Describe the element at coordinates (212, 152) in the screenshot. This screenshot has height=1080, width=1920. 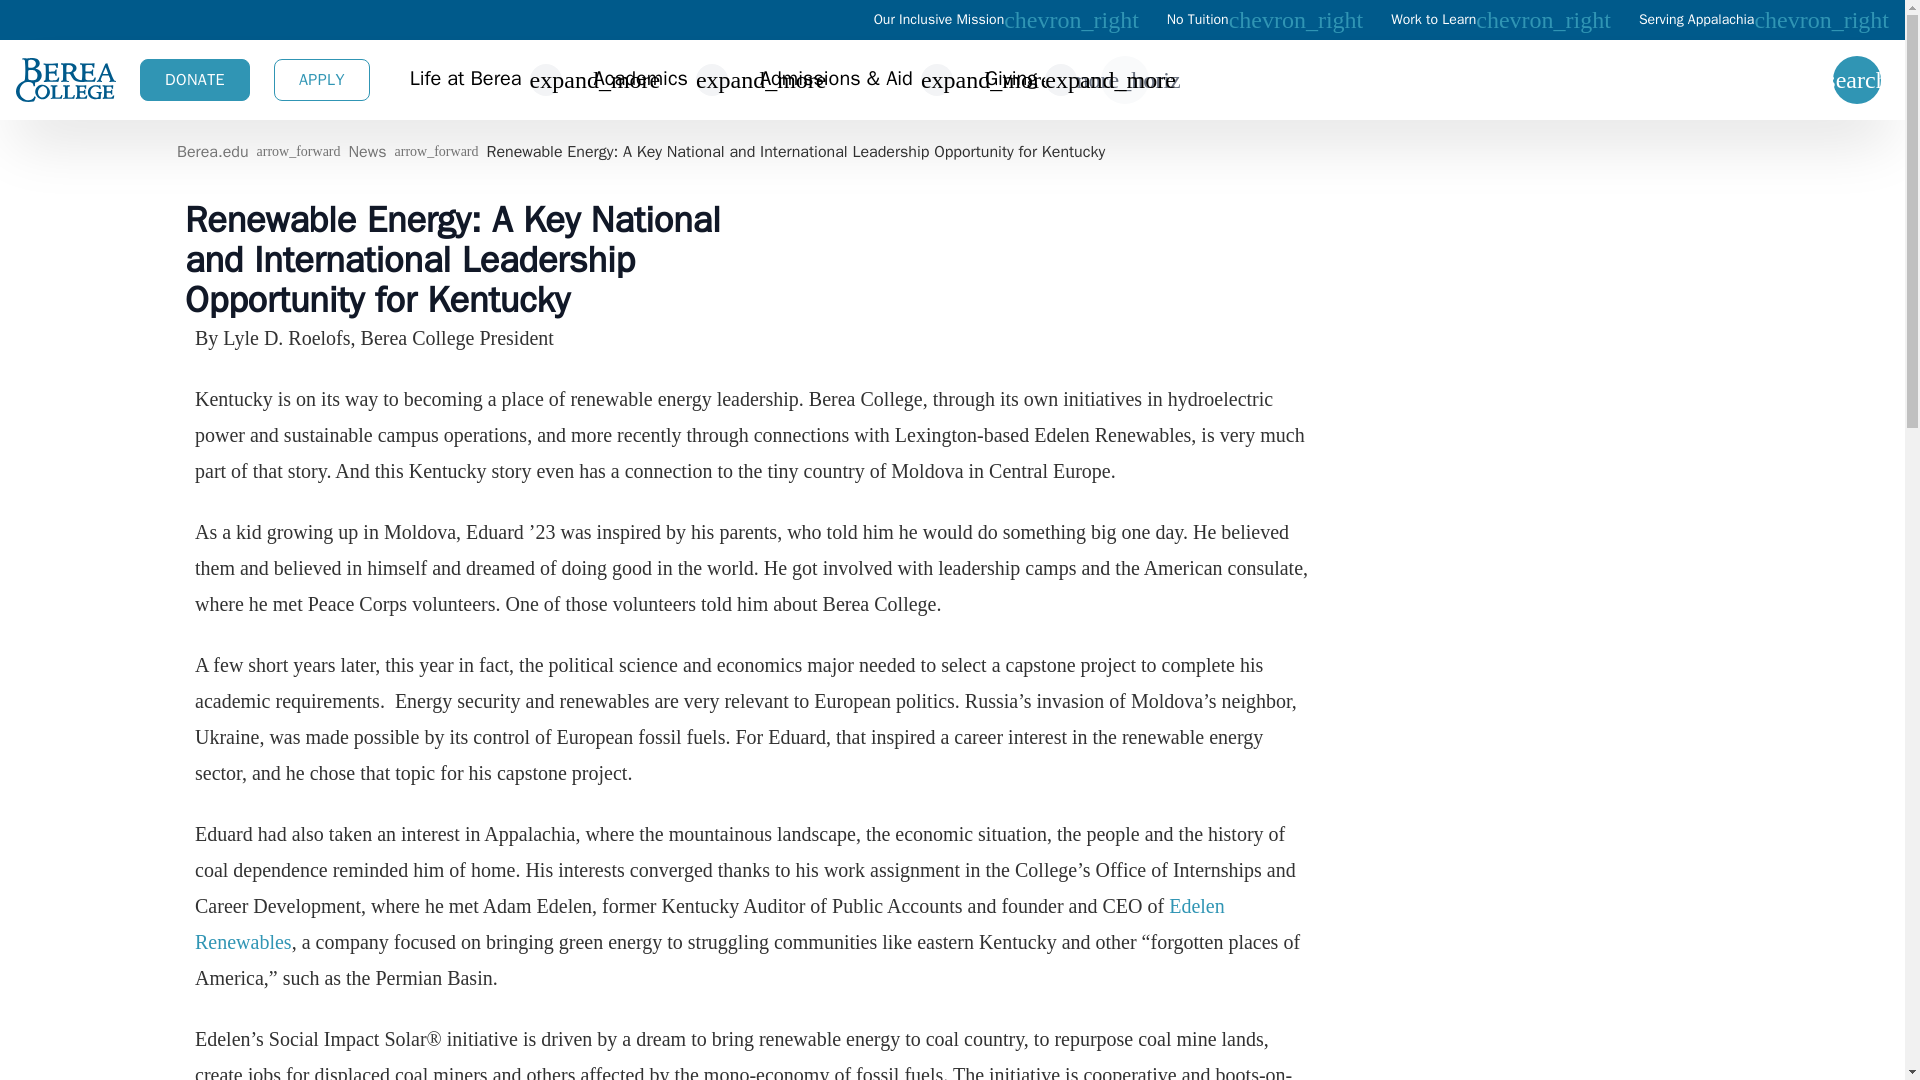
I see `Berea.edu` at that location.